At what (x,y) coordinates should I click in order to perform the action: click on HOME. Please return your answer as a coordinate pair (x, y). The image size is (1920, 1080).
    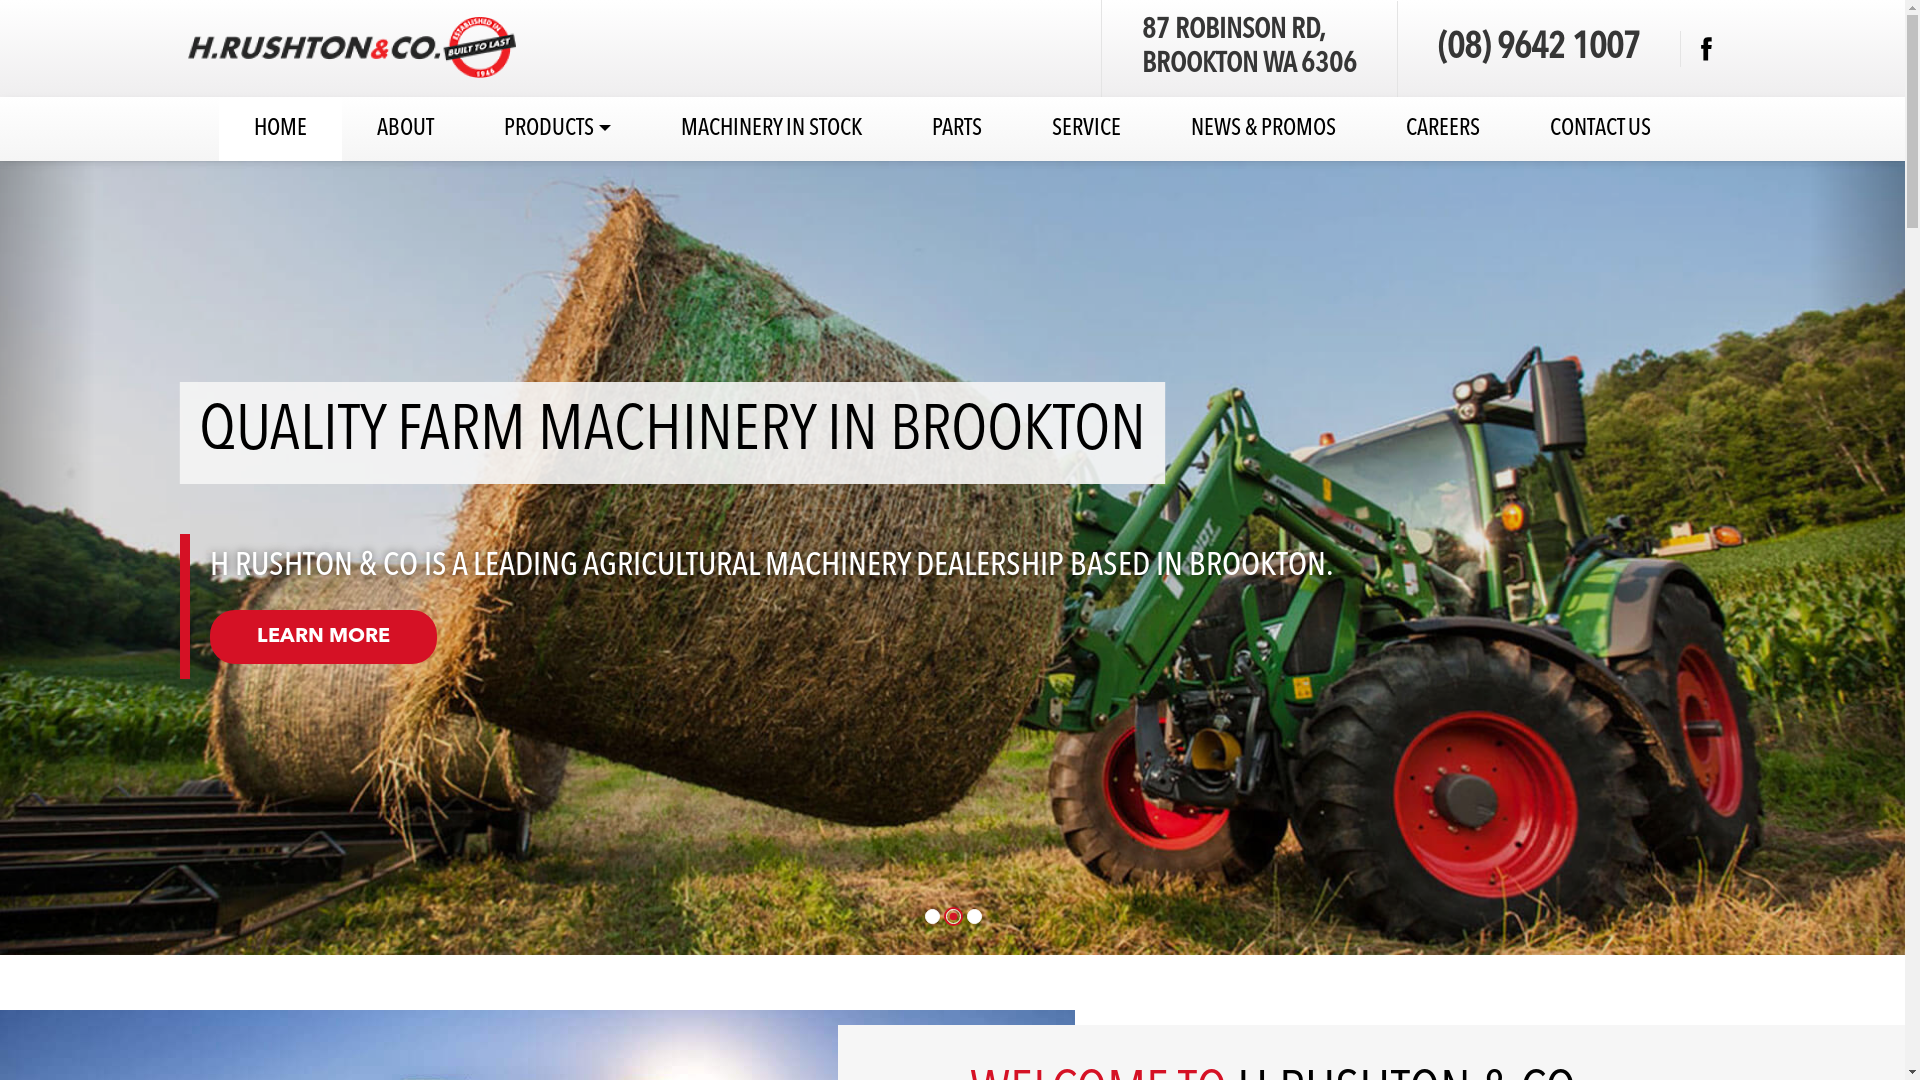
    Looking at the image, I should click on (280, 129).